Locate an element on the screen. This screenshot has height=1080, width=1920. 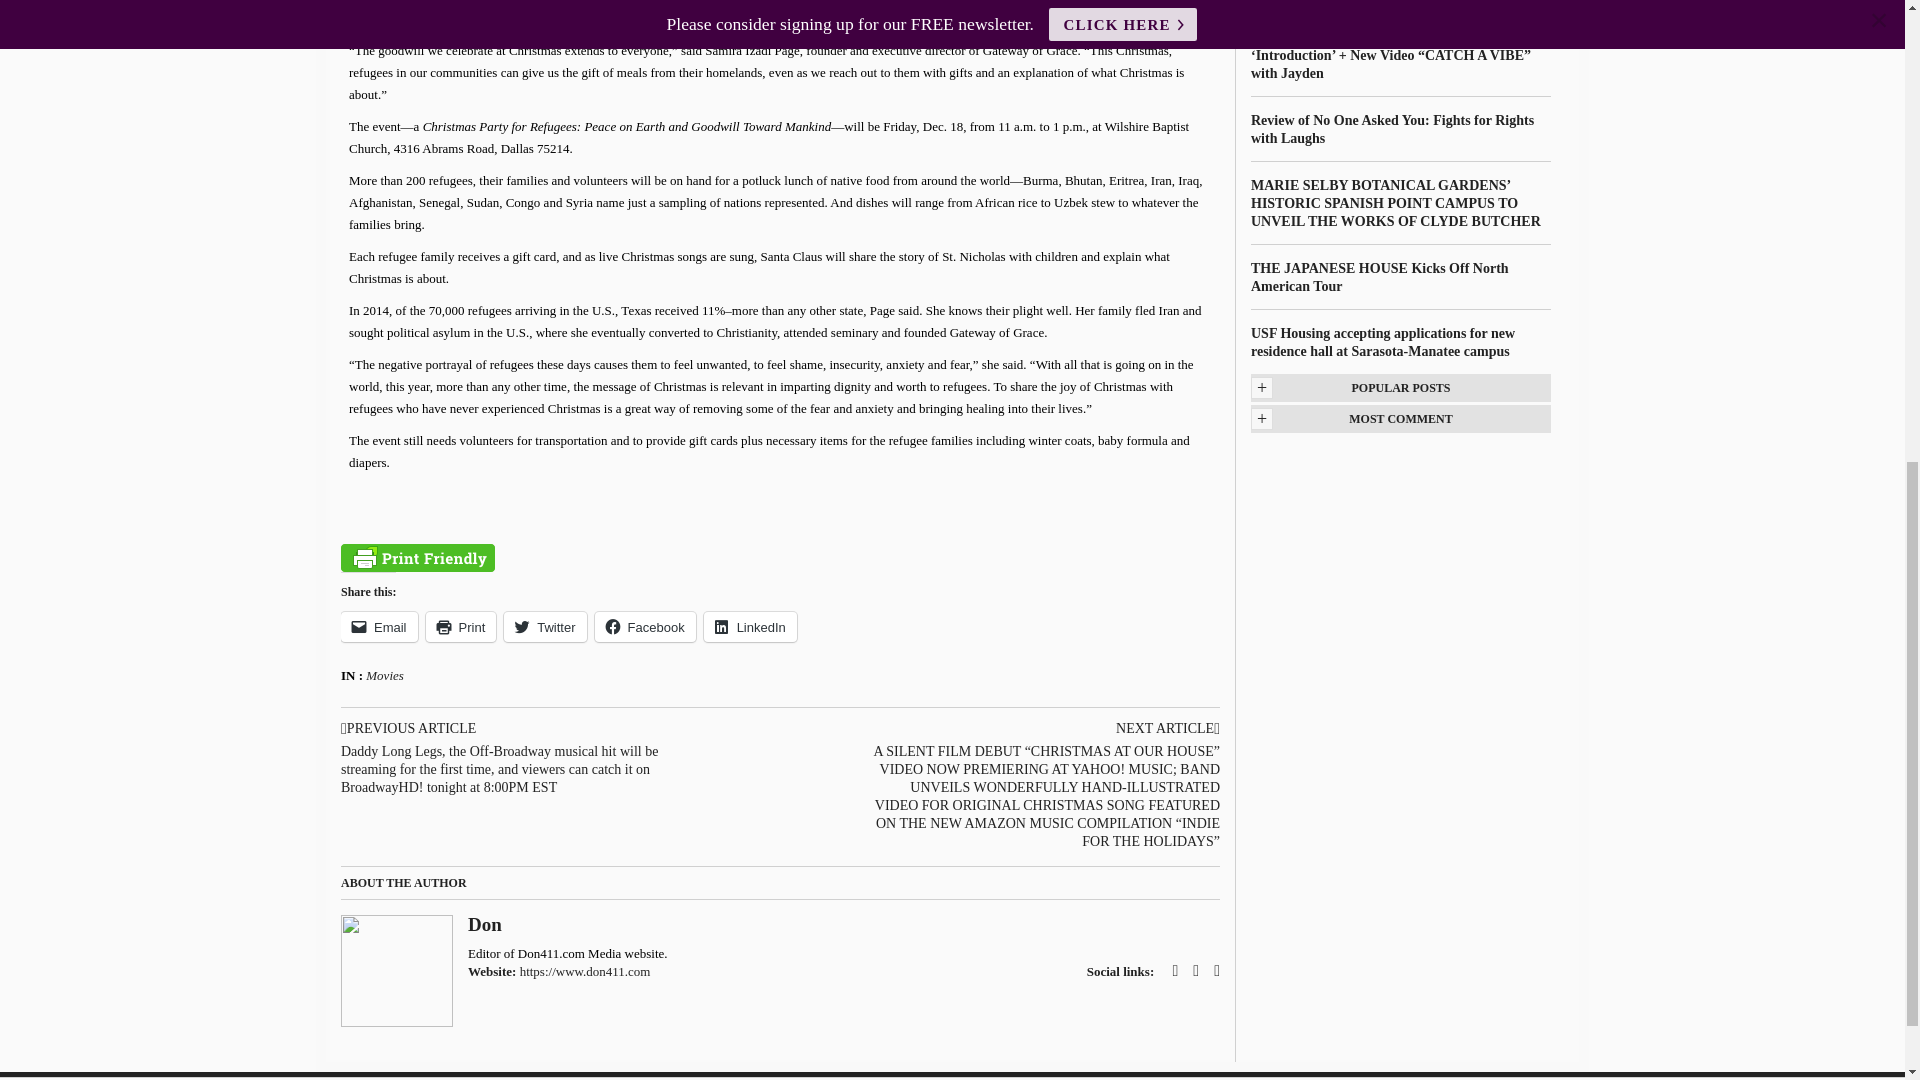
Click to email a link to a friend is located at coordinates (380, 626).